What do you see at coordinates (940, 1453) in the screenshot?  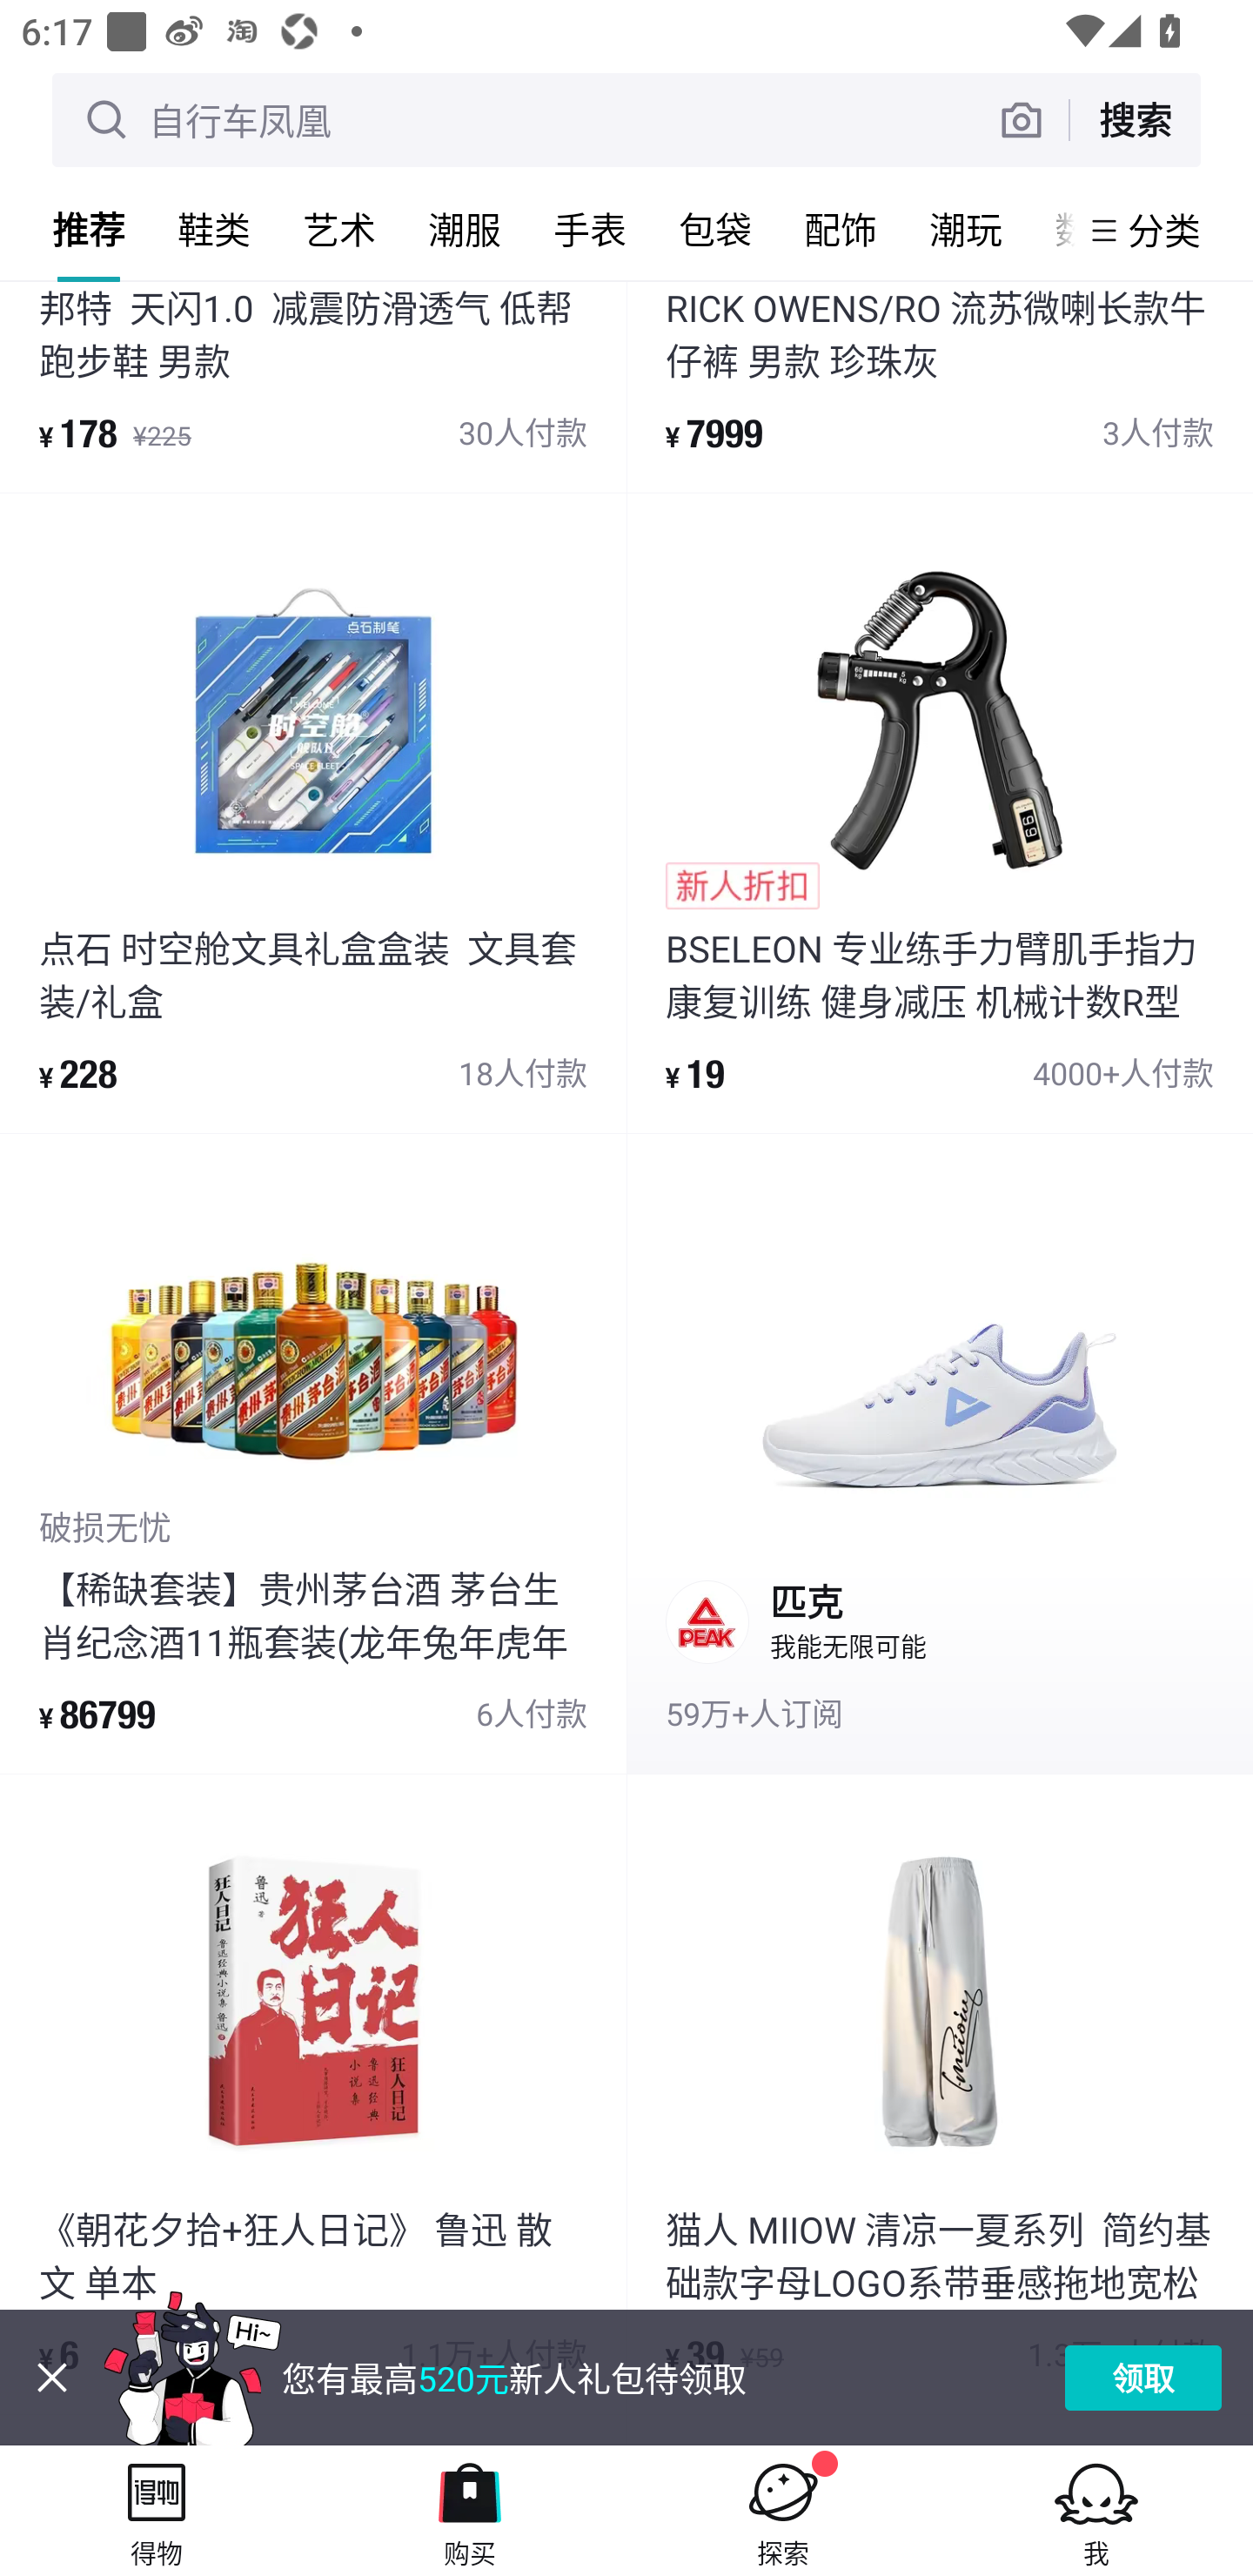 I see `匹克 我能无限可能 59万+人订阅` at bounding box center [940, 1453].